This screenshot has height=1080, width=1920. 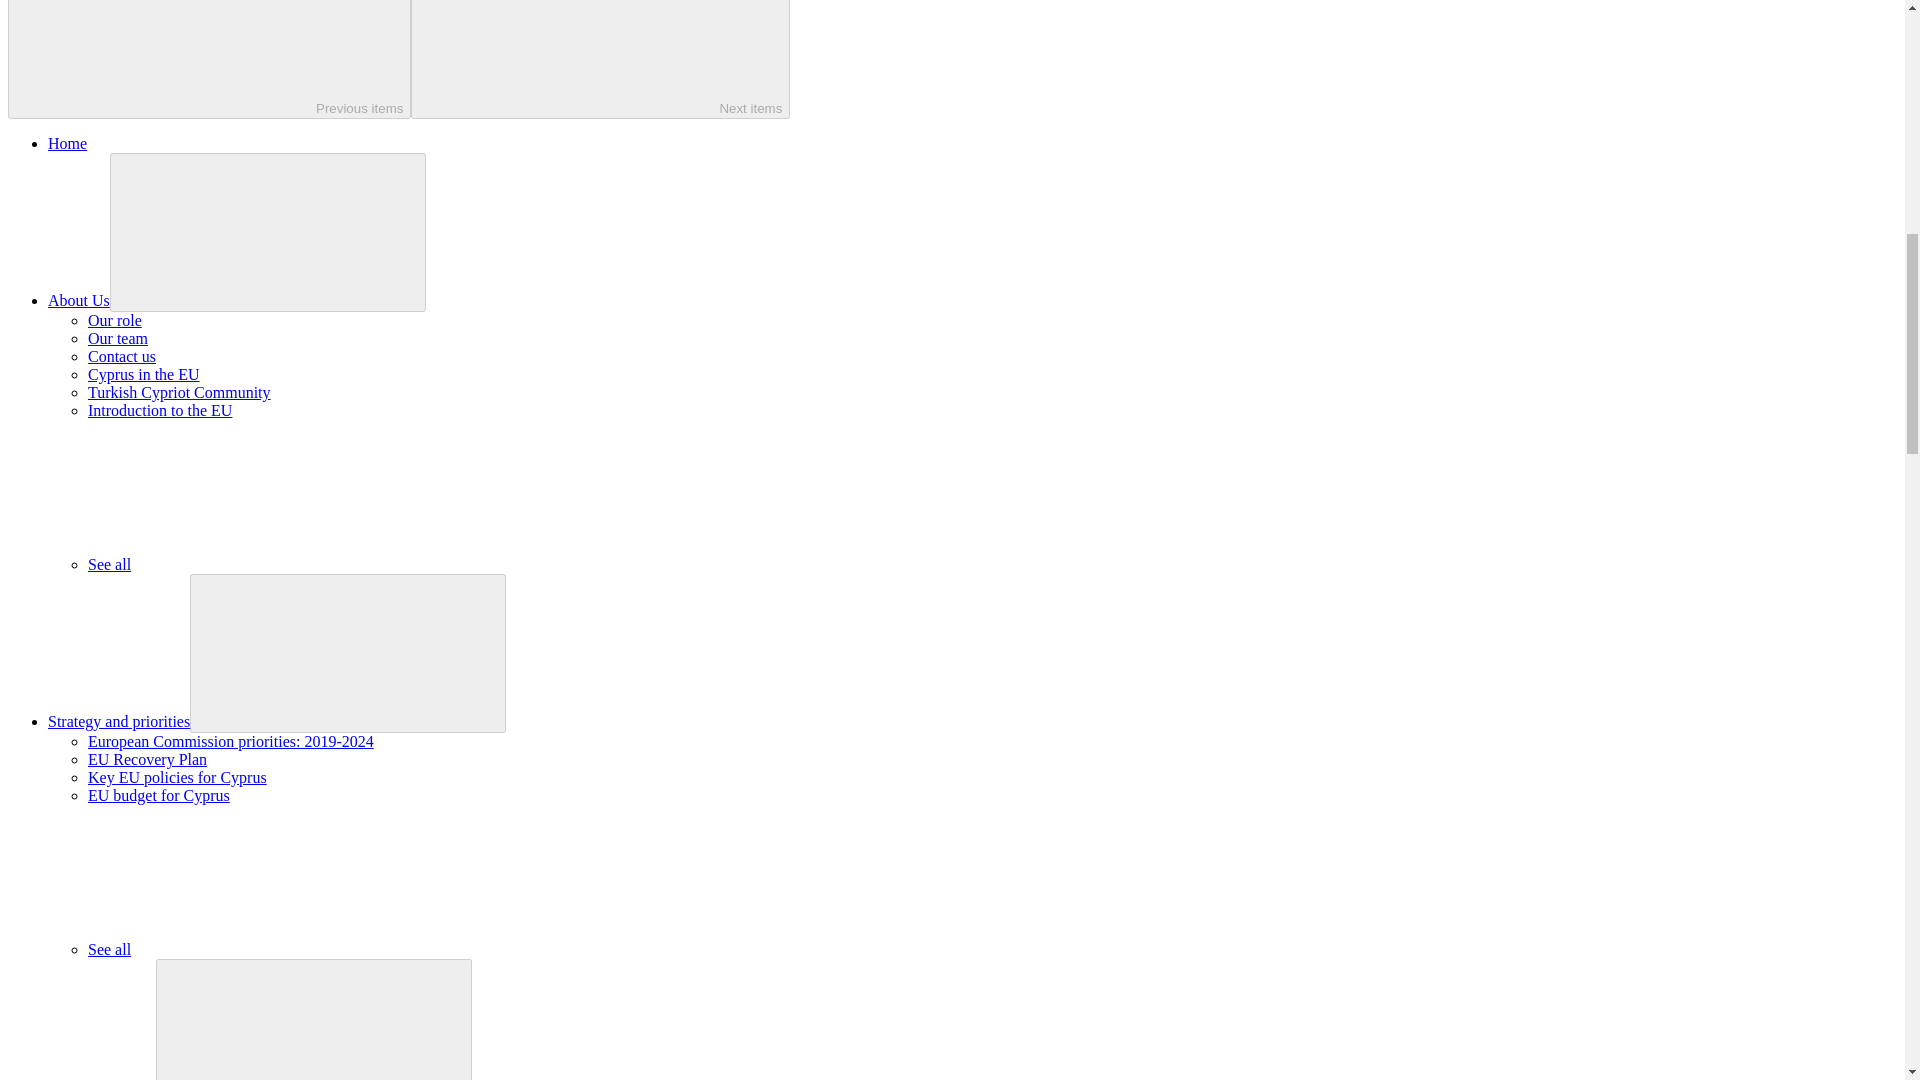 I want to click on Next items, so click(x=600, y=59).